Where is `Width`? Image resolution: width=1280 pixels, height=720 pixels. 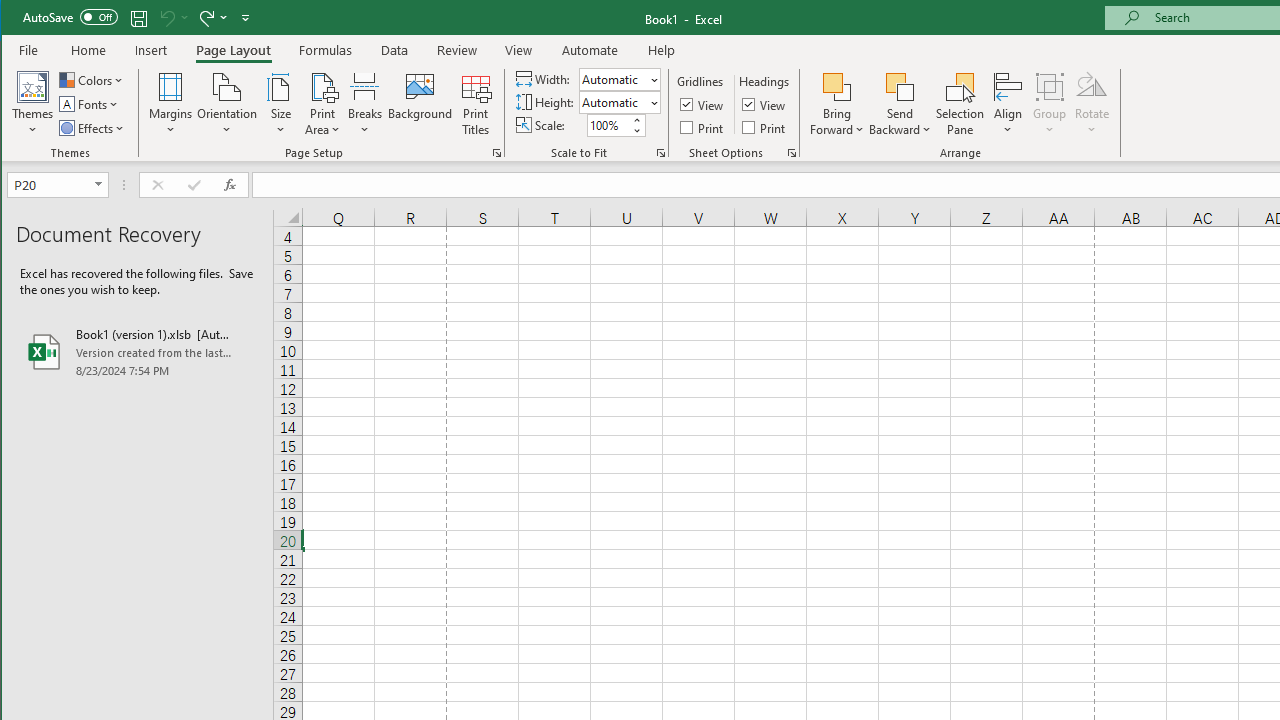
Width is located at coordinates (612, 79).